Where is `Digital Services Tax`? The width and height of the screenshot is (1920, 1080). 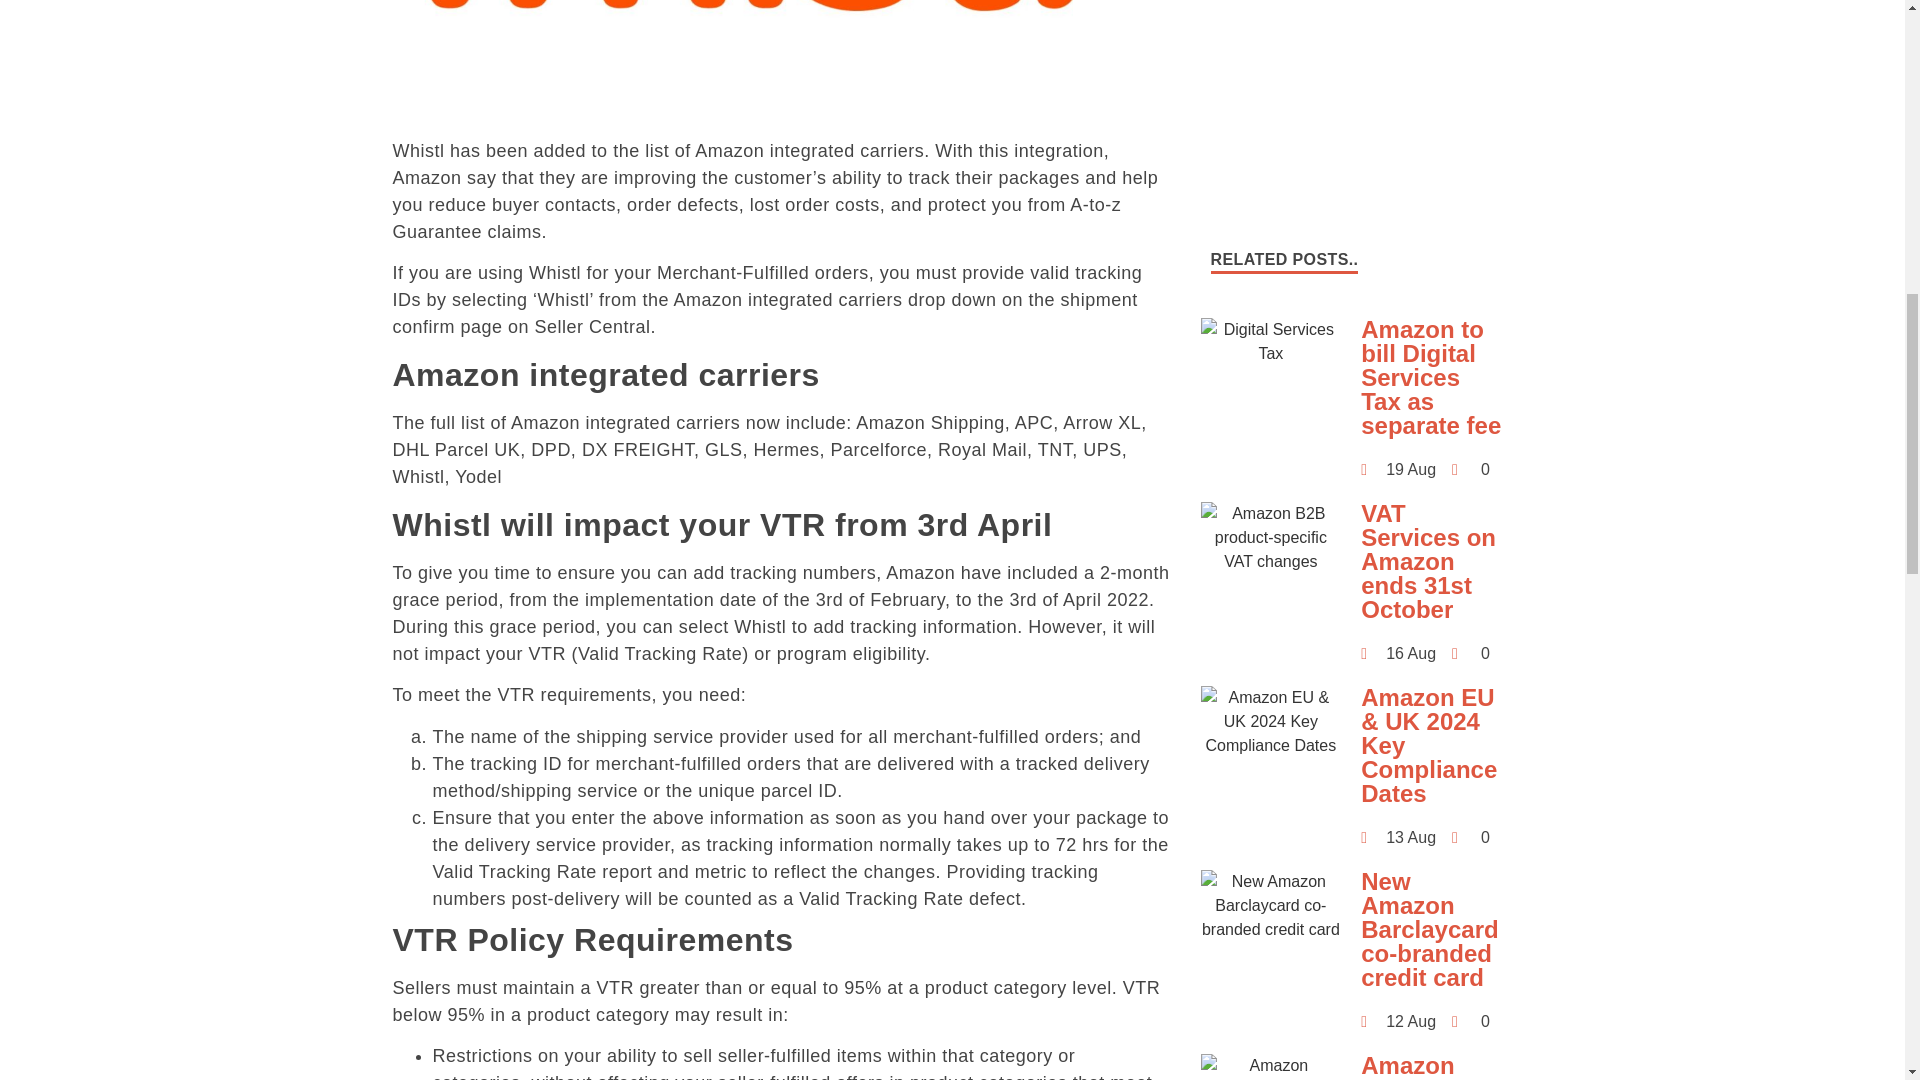 Digital Services Tax is located at coordinates (1270, 342).